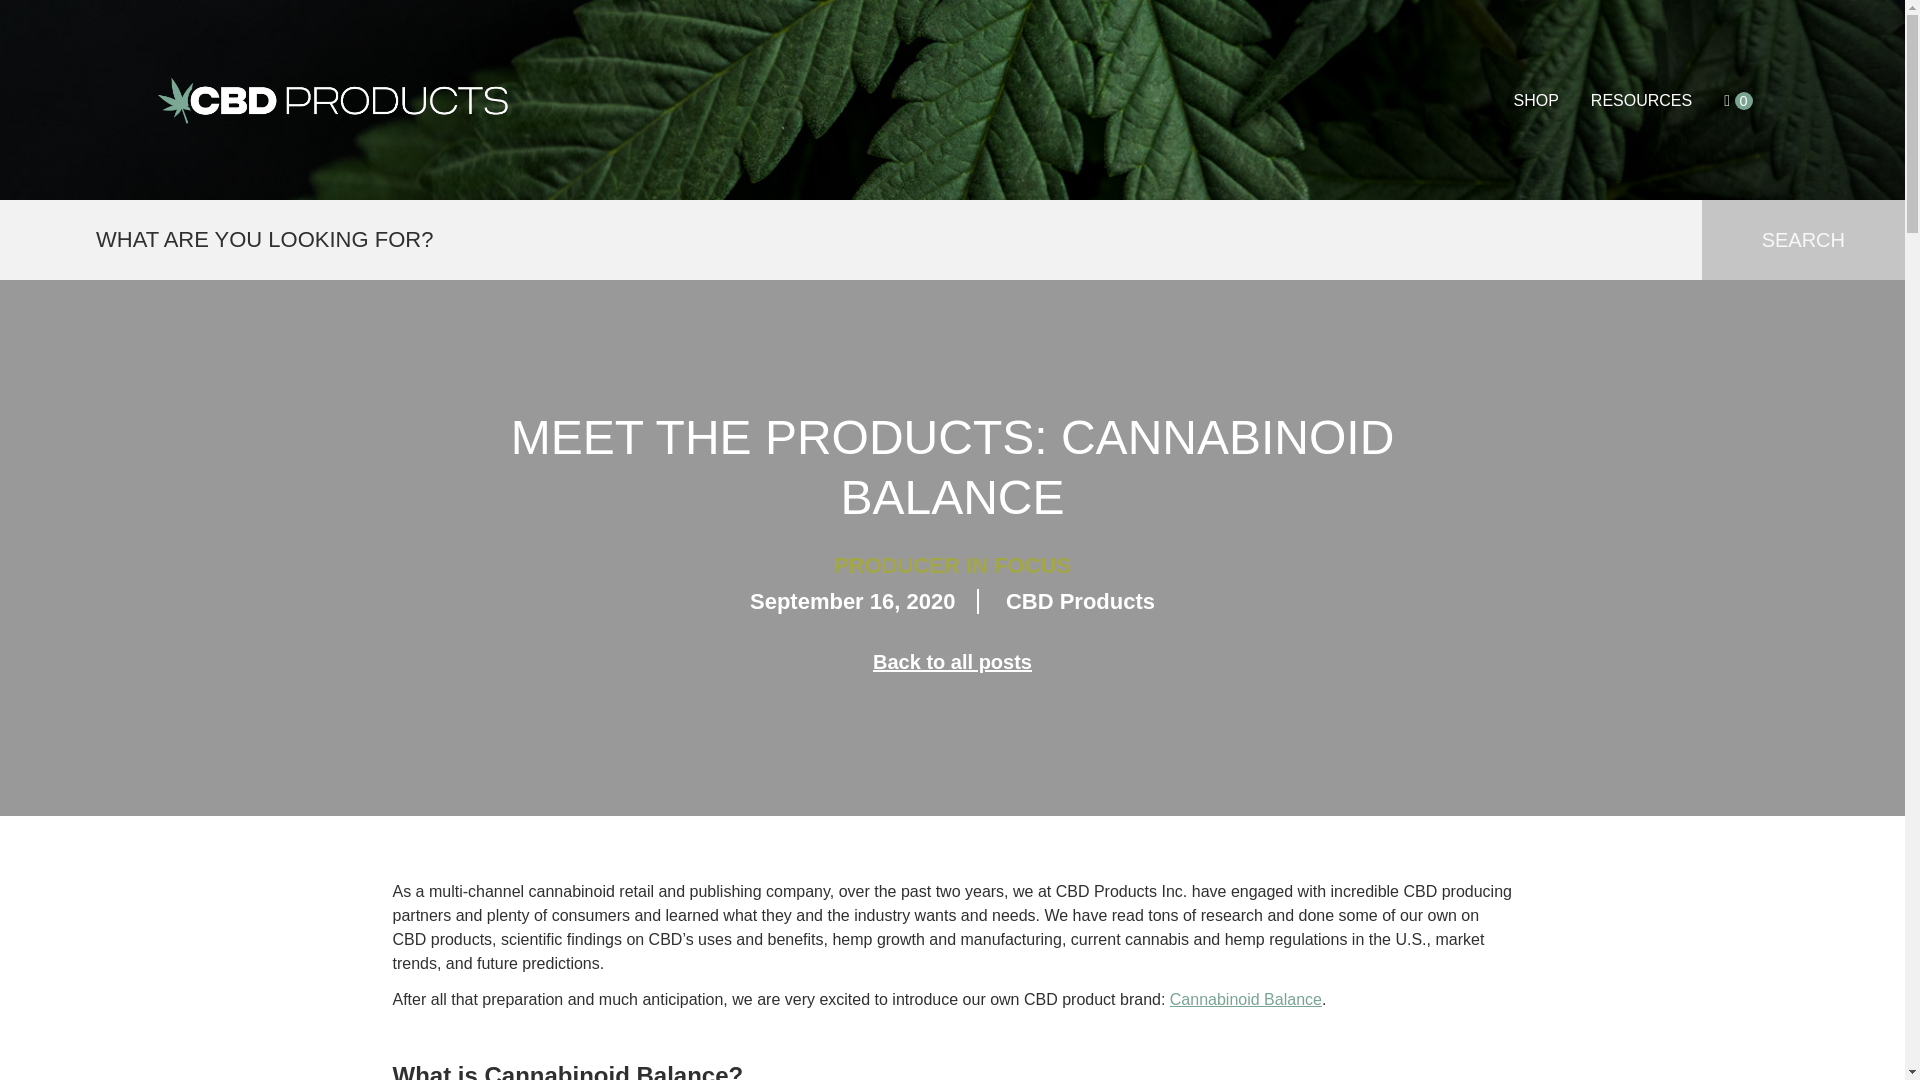 This screenshot has width=1920, height=1080. Describe the element at coordinates (952, 662) in the screenshot. I see `Back to all posts` at that location.